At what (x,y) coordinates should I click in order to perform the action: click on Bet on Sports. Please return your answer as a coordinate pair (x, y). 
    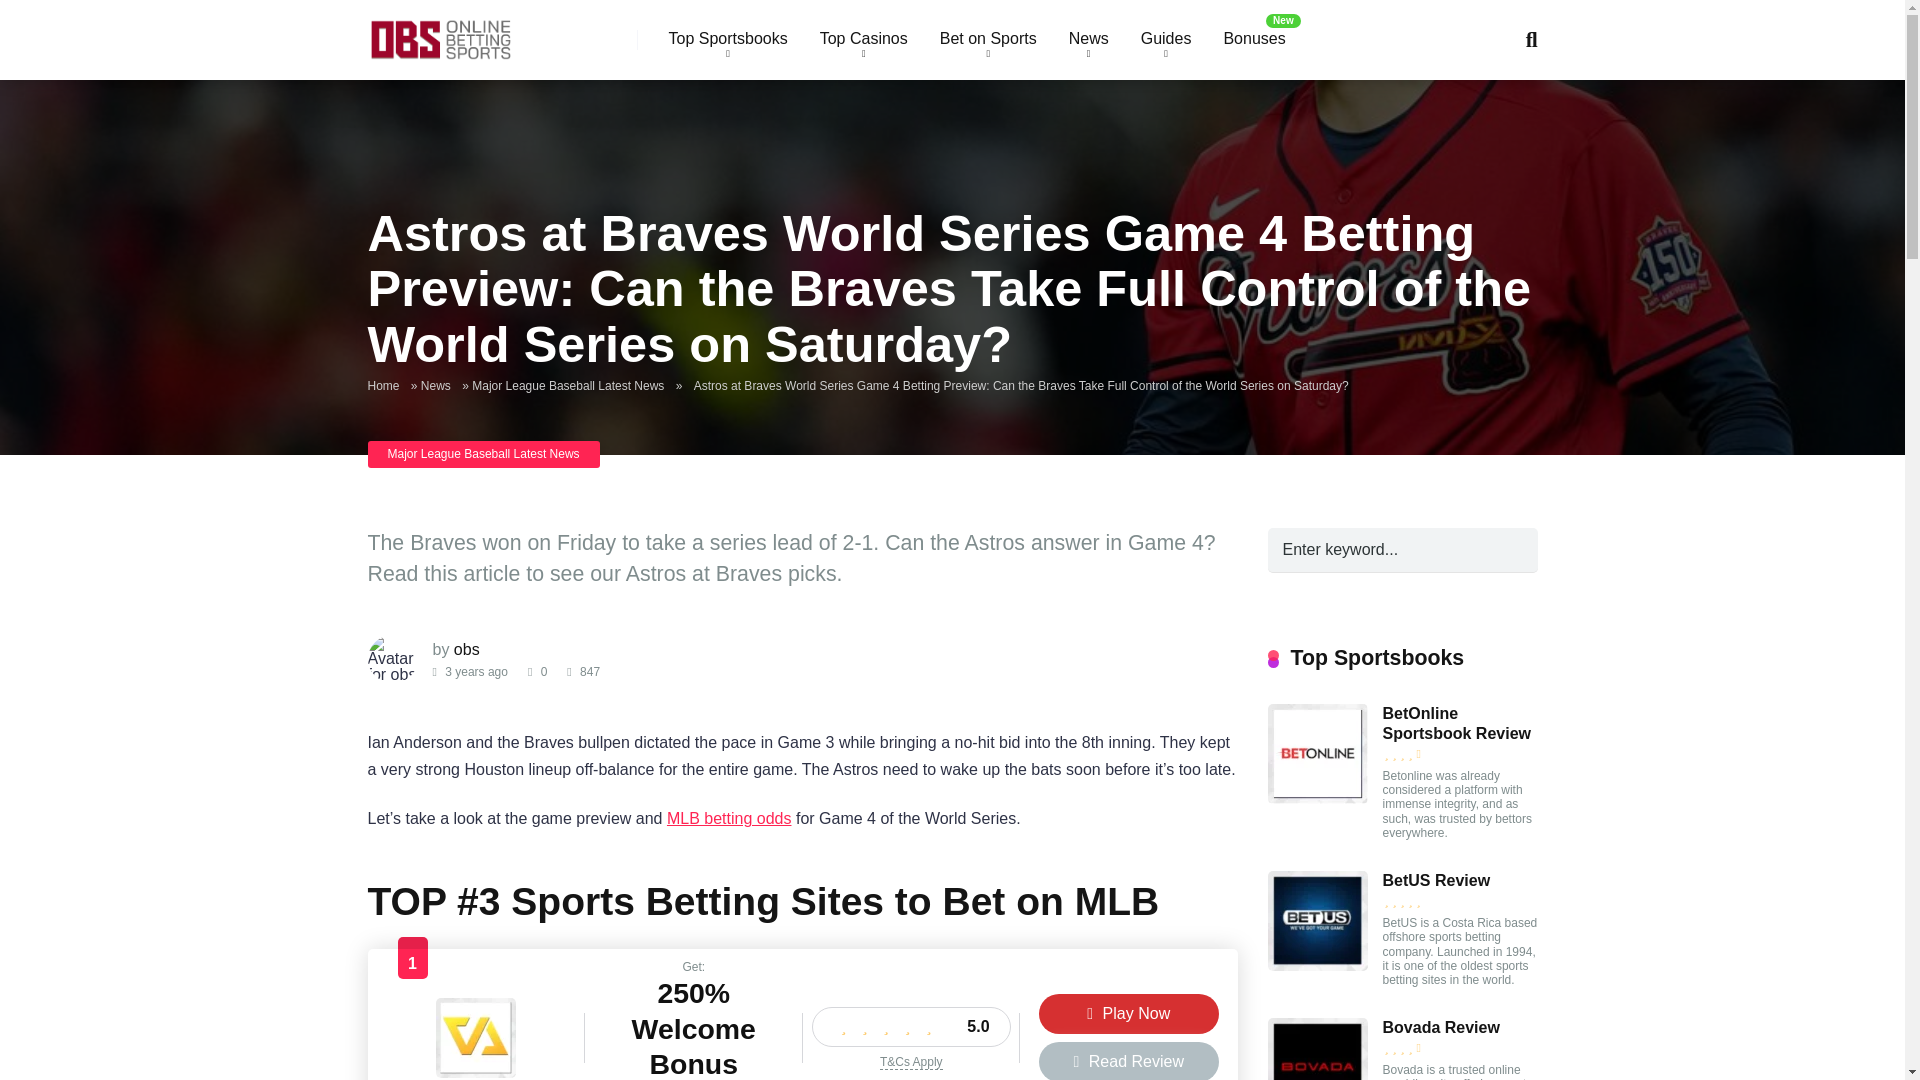
    Looking at the image, I should click on (988, 40).